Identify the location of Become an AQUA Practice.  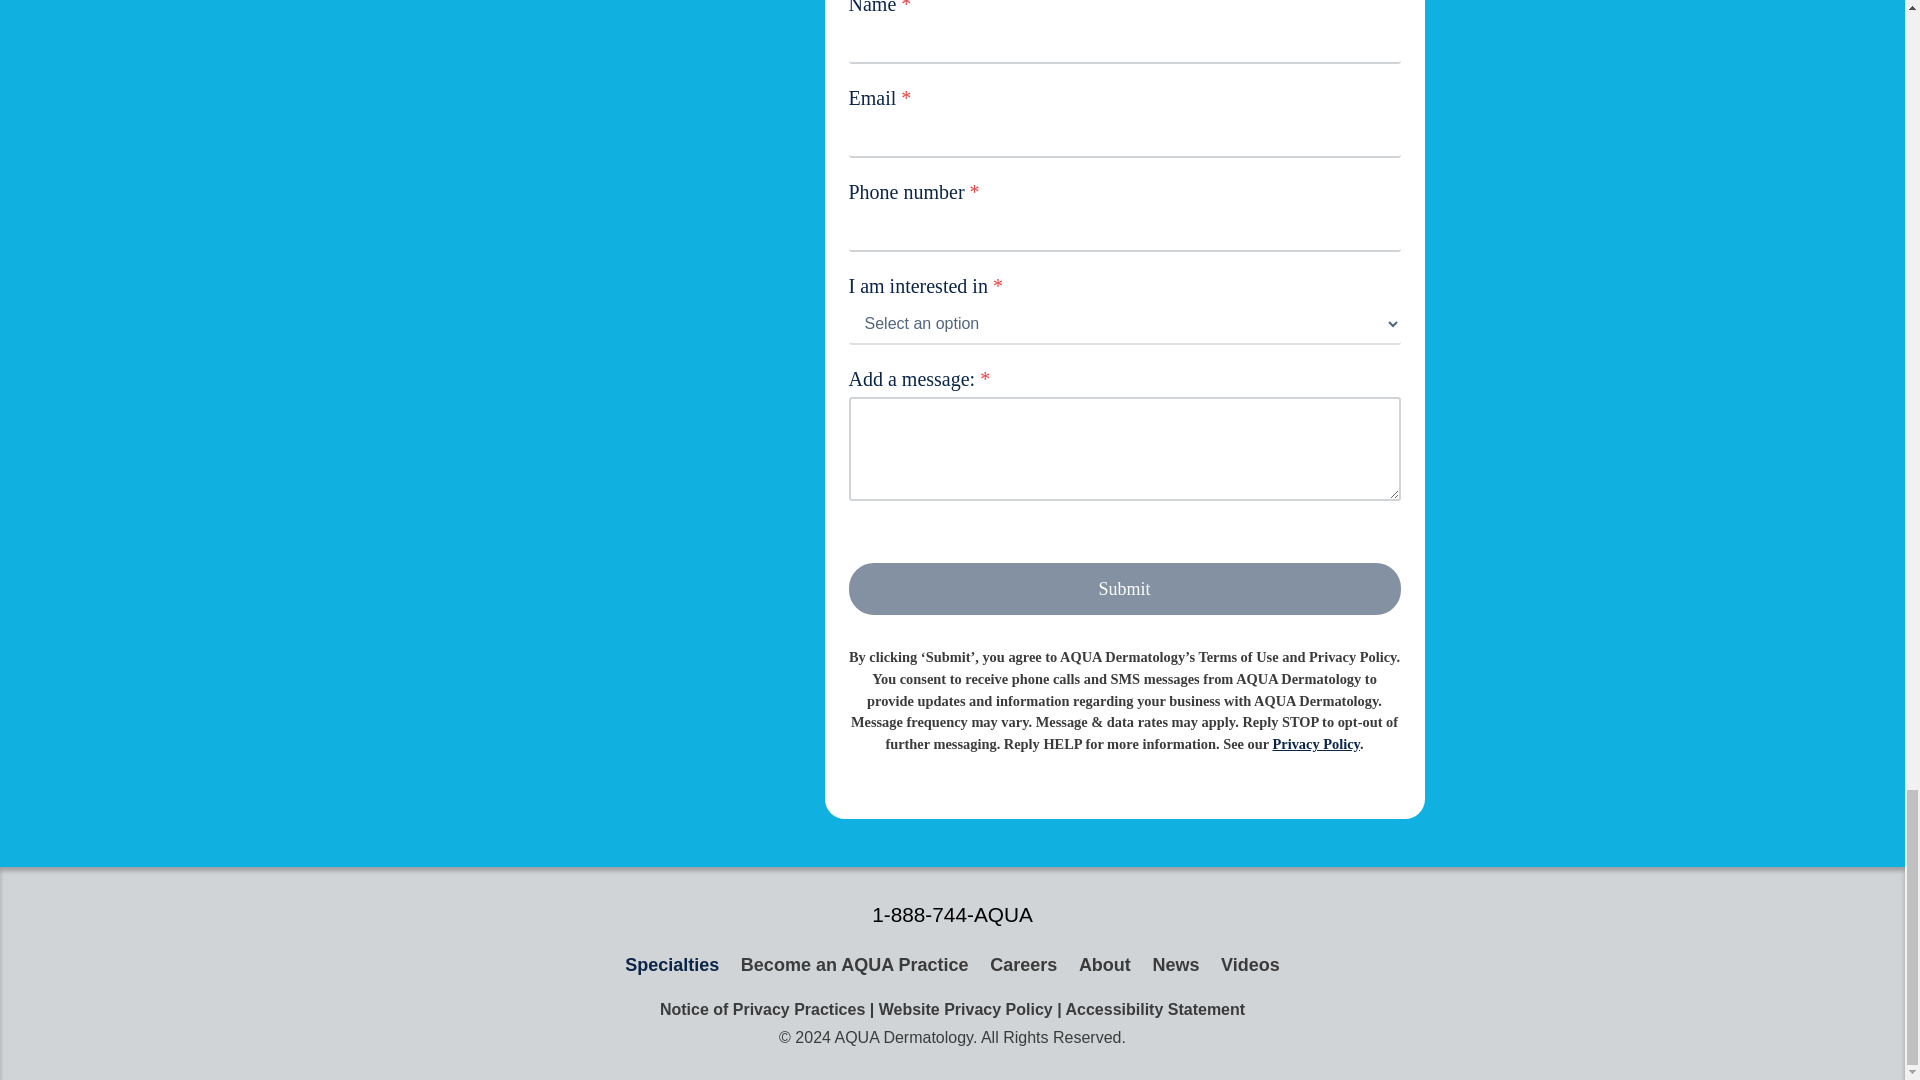
(854, 966).